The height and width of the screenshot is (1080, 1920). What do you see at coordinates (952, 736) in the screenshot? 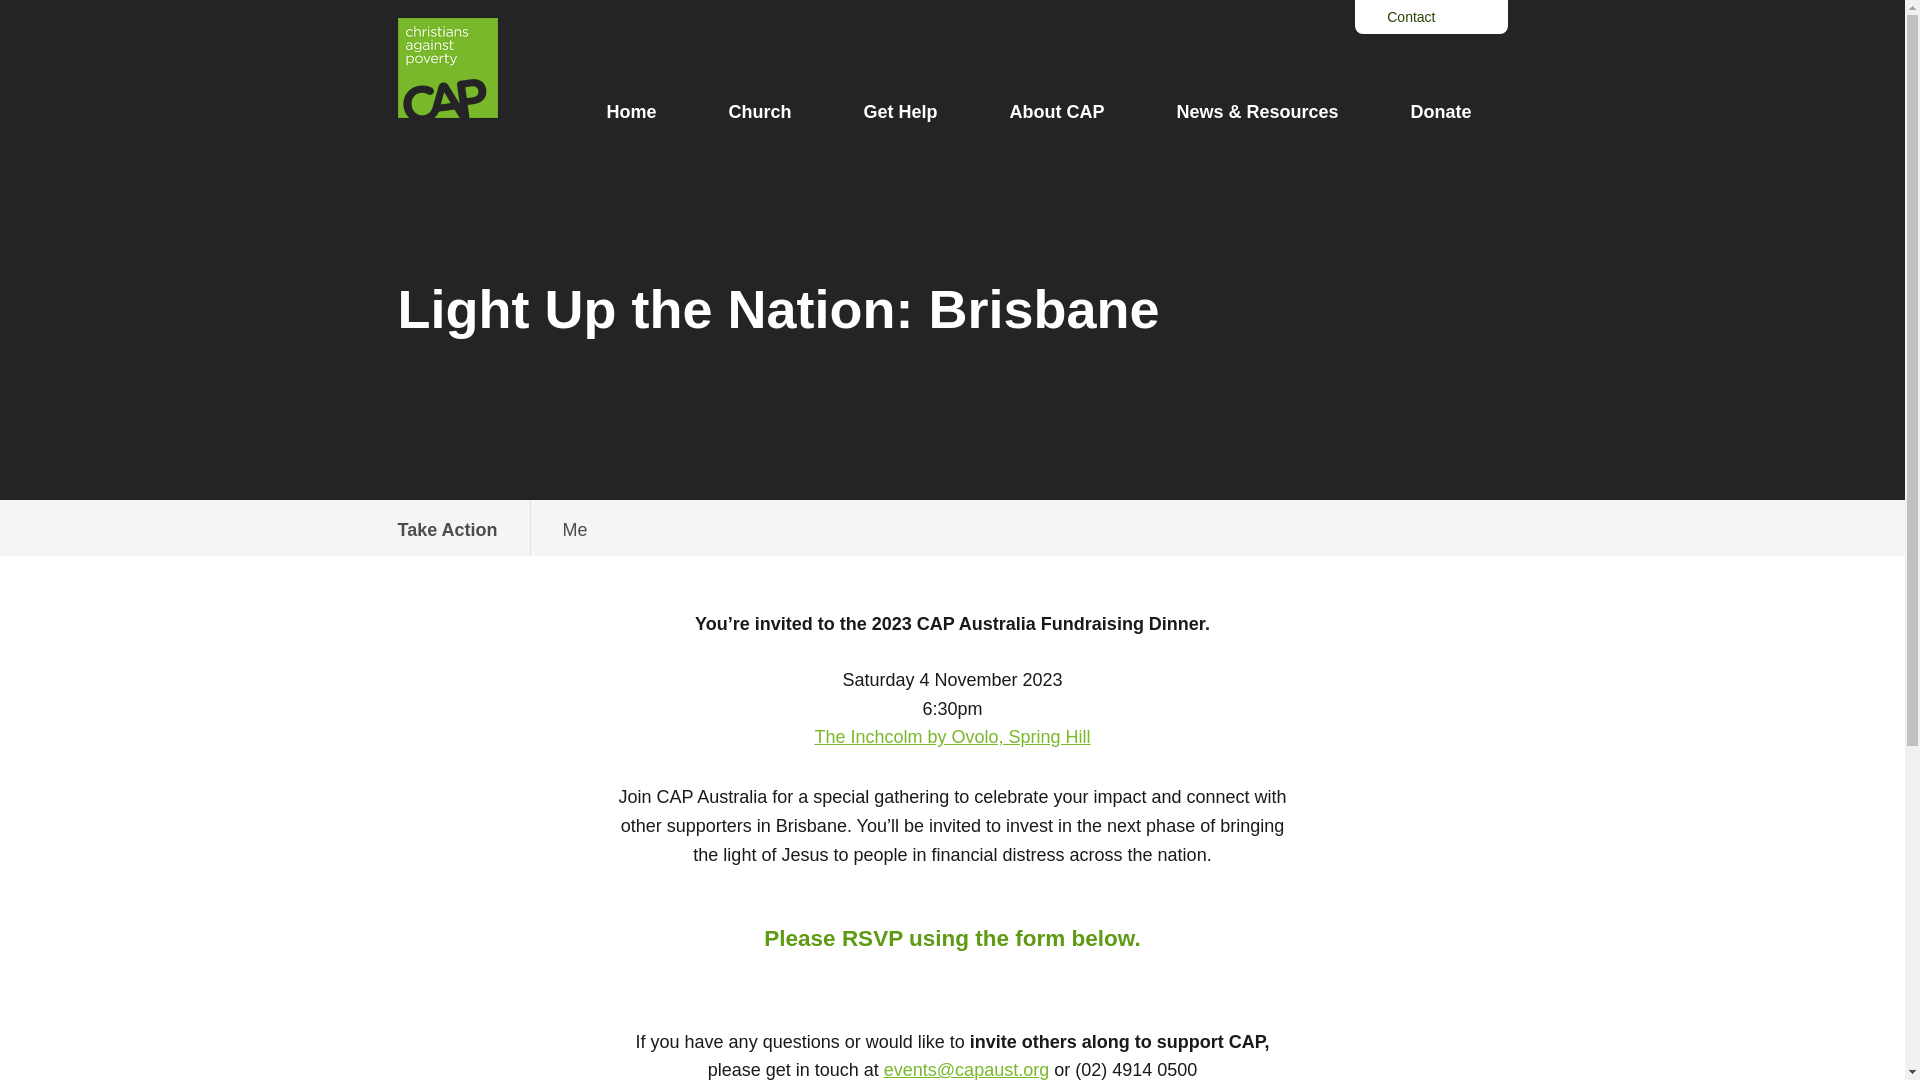
I see `The Inchcolm by Ovolo, Spring Hill` at bounding box center [952, 736].